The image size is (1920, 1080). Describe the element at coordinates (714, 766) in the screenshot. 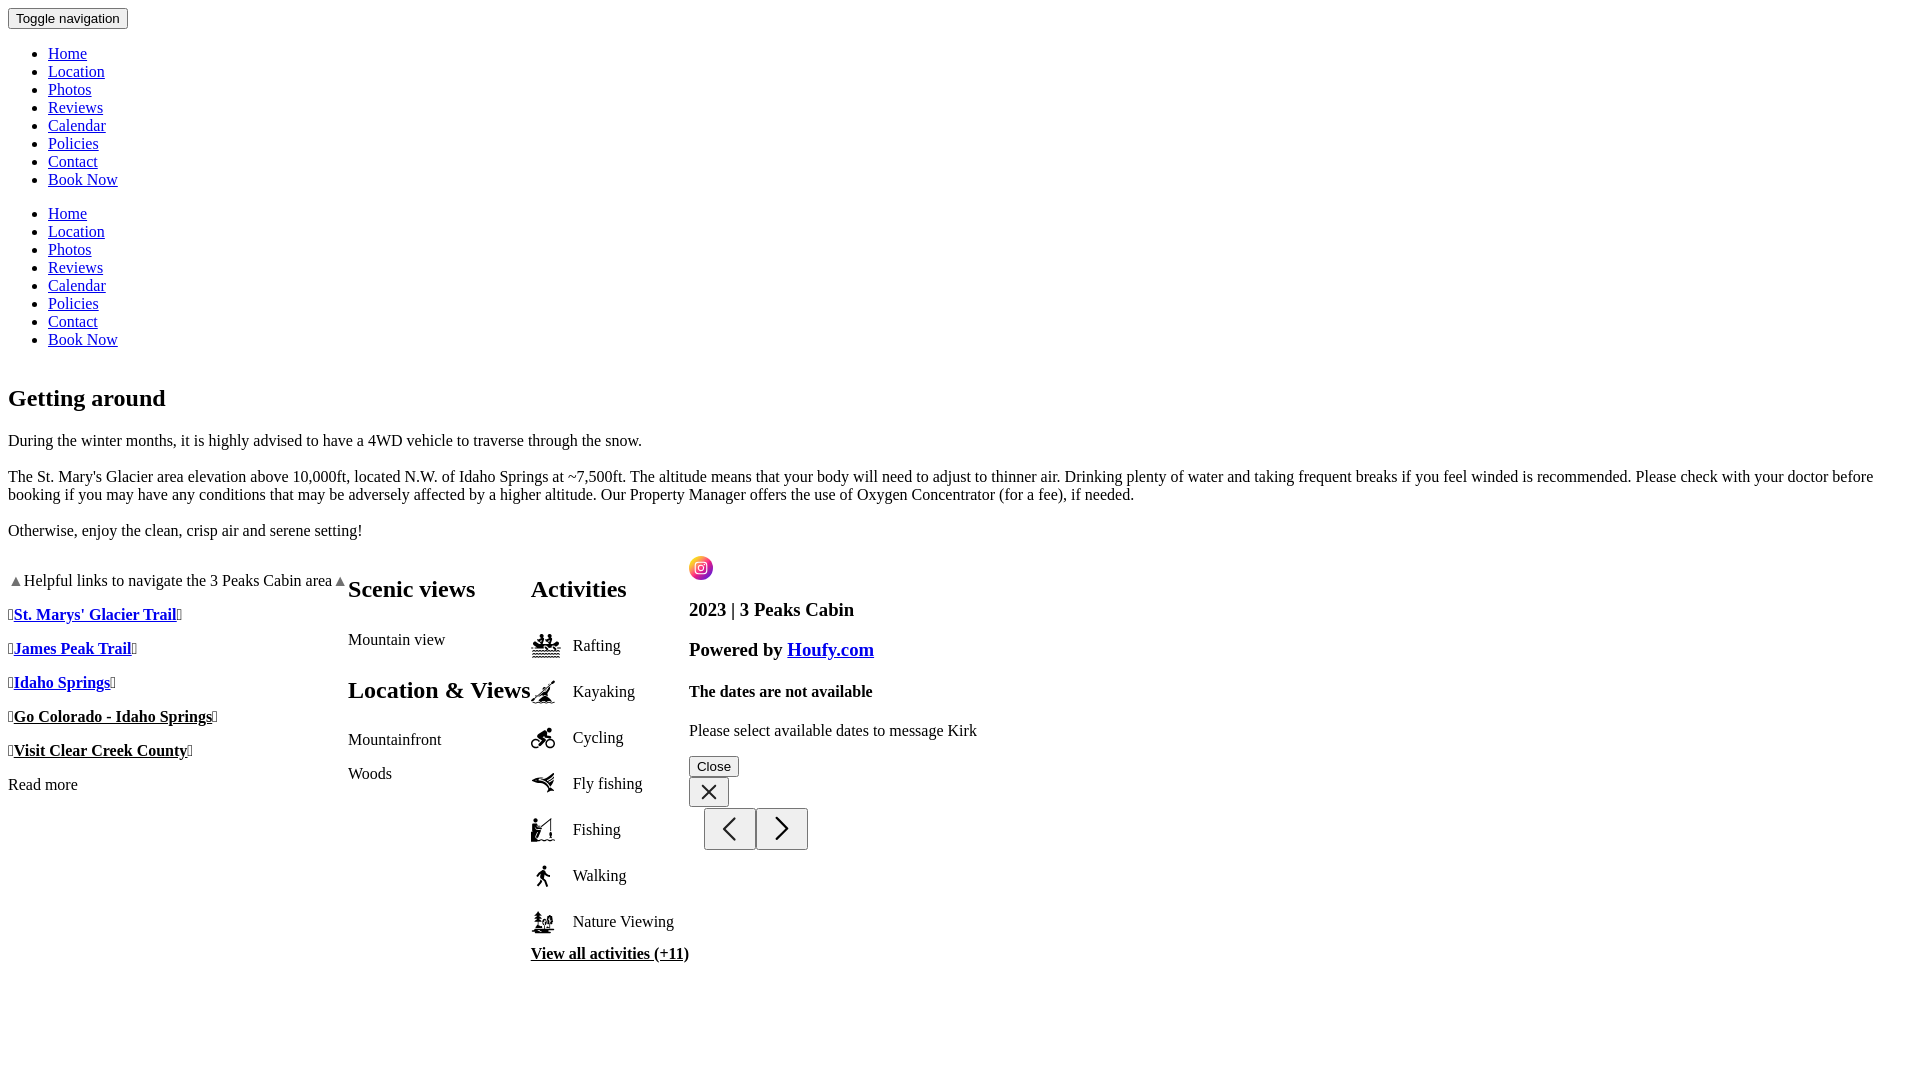

I see `Close` at that location.